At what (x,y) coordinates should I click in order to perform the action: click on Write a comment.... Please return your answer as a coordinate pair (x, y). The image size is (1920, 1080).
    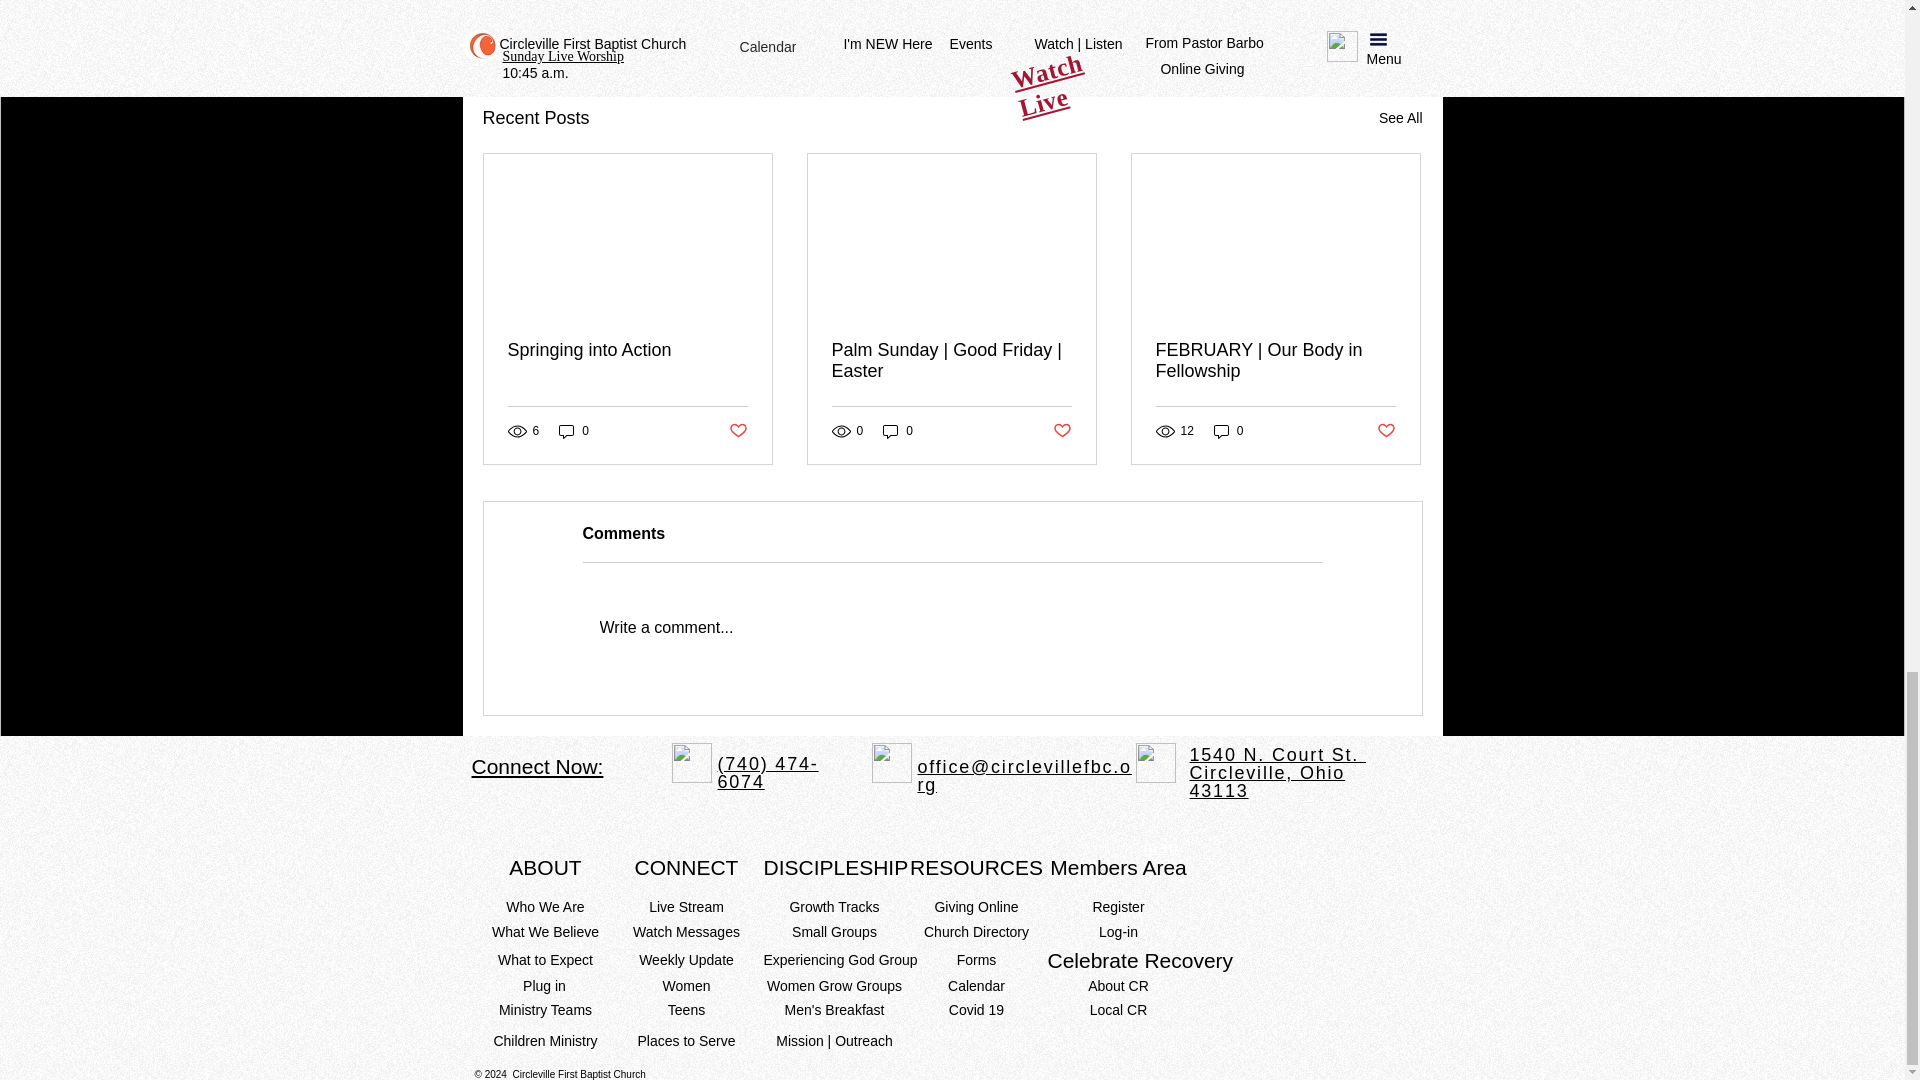
    Looking at the image, I should click on (952, 628).